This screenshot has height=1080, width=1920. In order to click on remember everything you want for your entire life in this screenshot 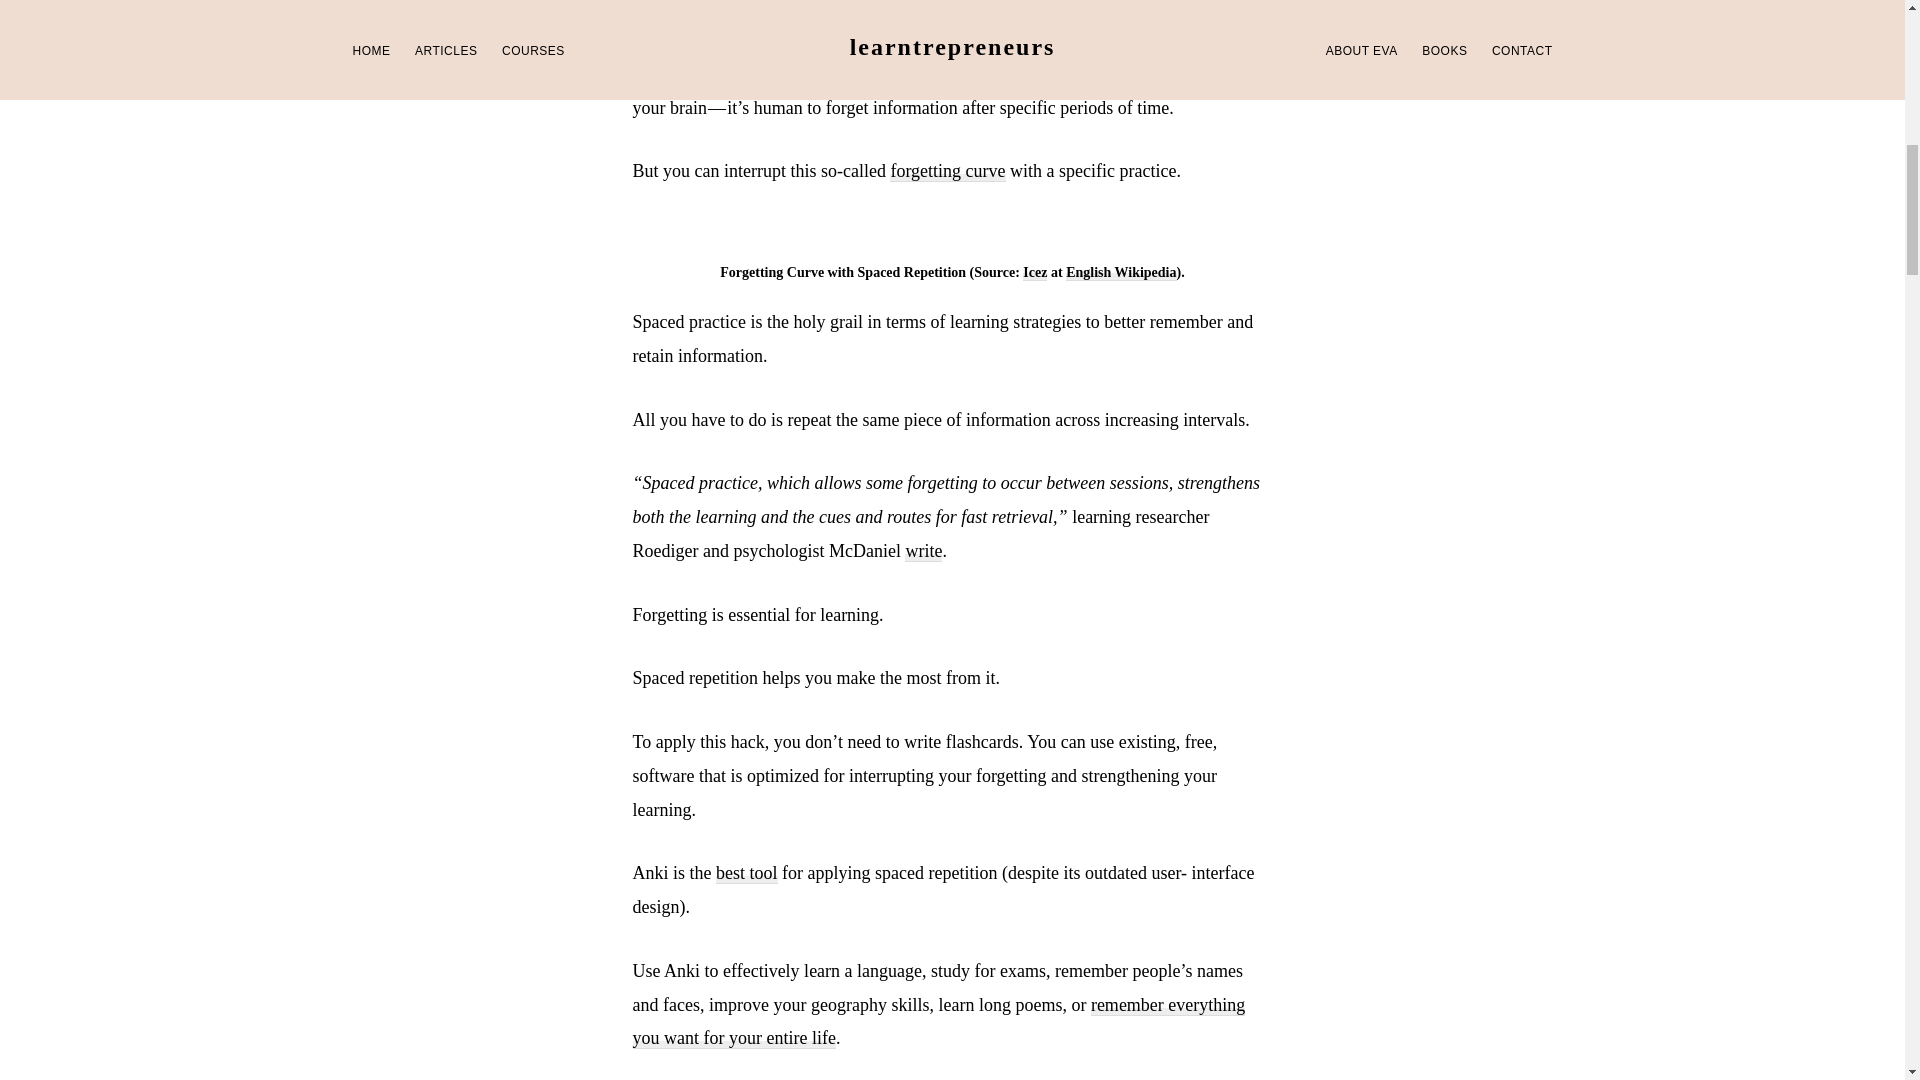, I will do `click(938, 1022)`.